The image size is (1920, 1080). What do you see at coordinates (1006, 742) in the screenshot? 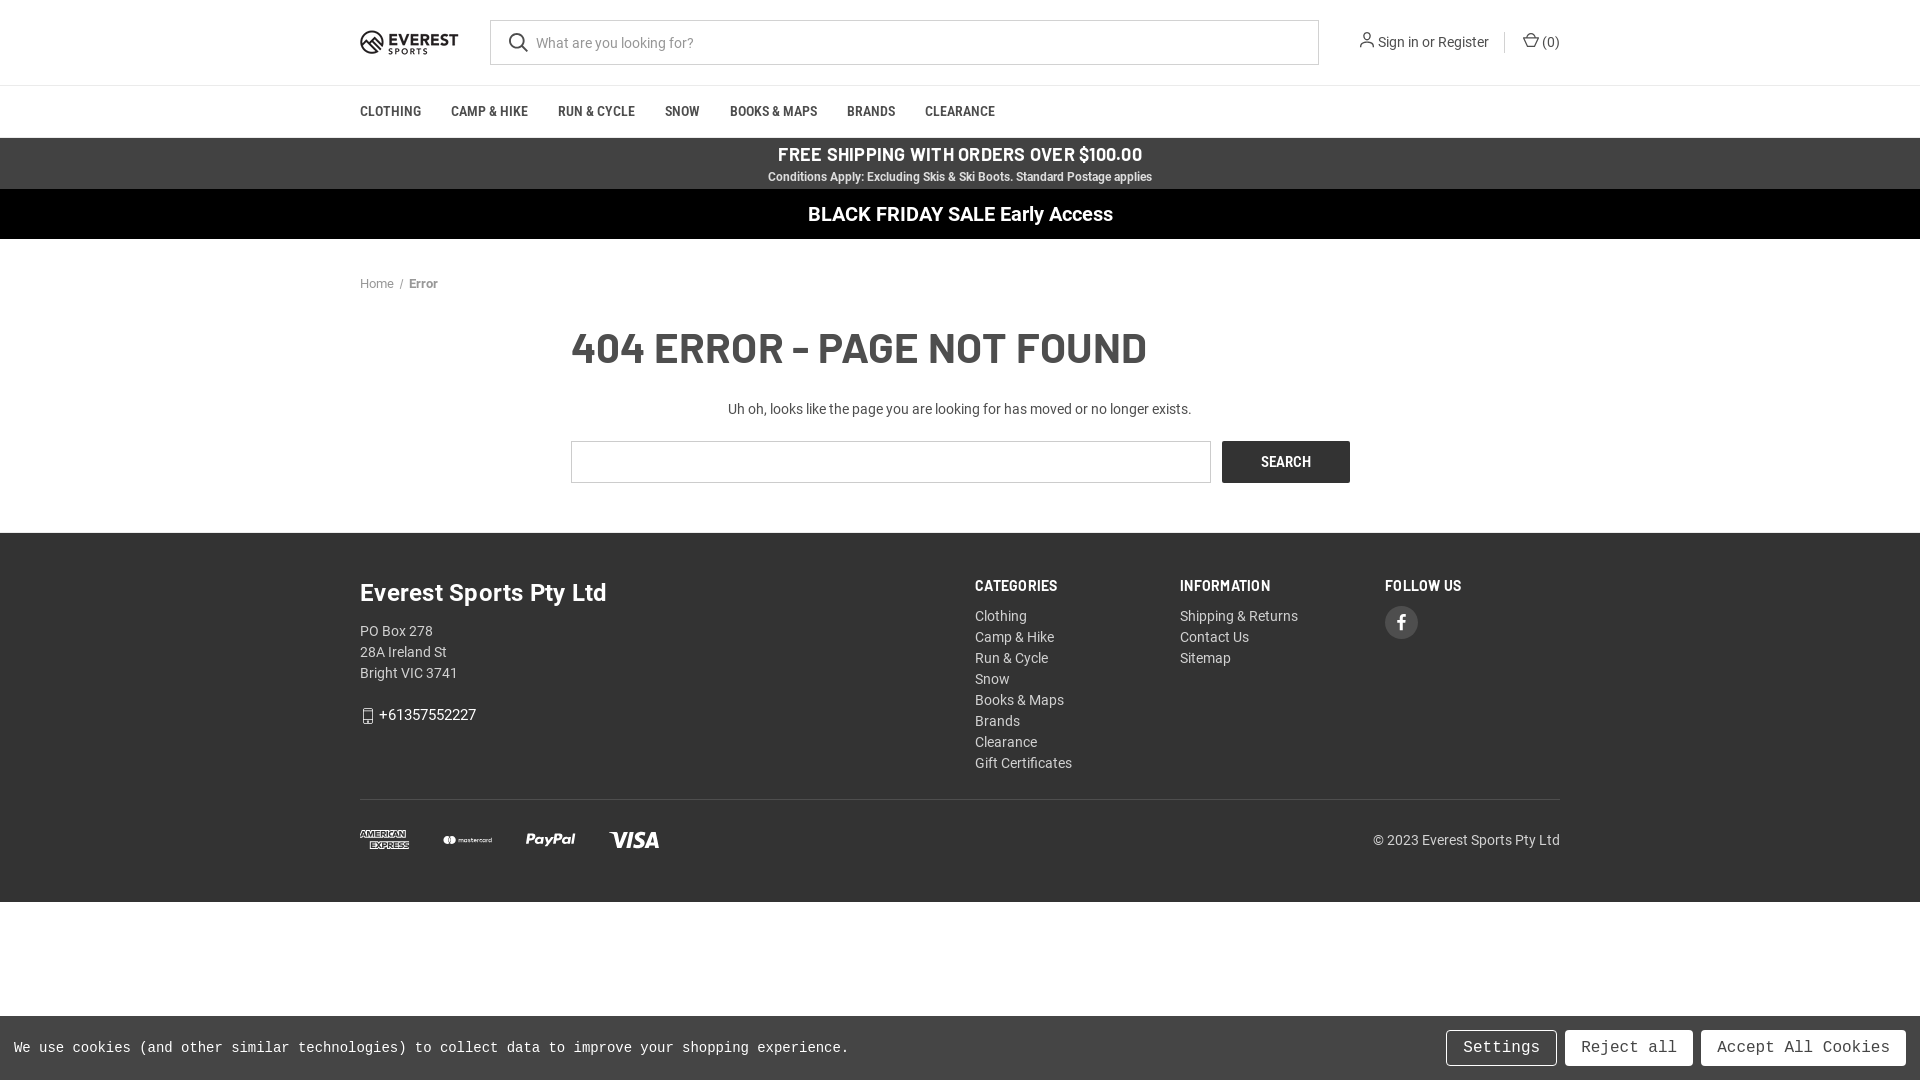
I see `Clearance` at bounding box center [1006, 742].